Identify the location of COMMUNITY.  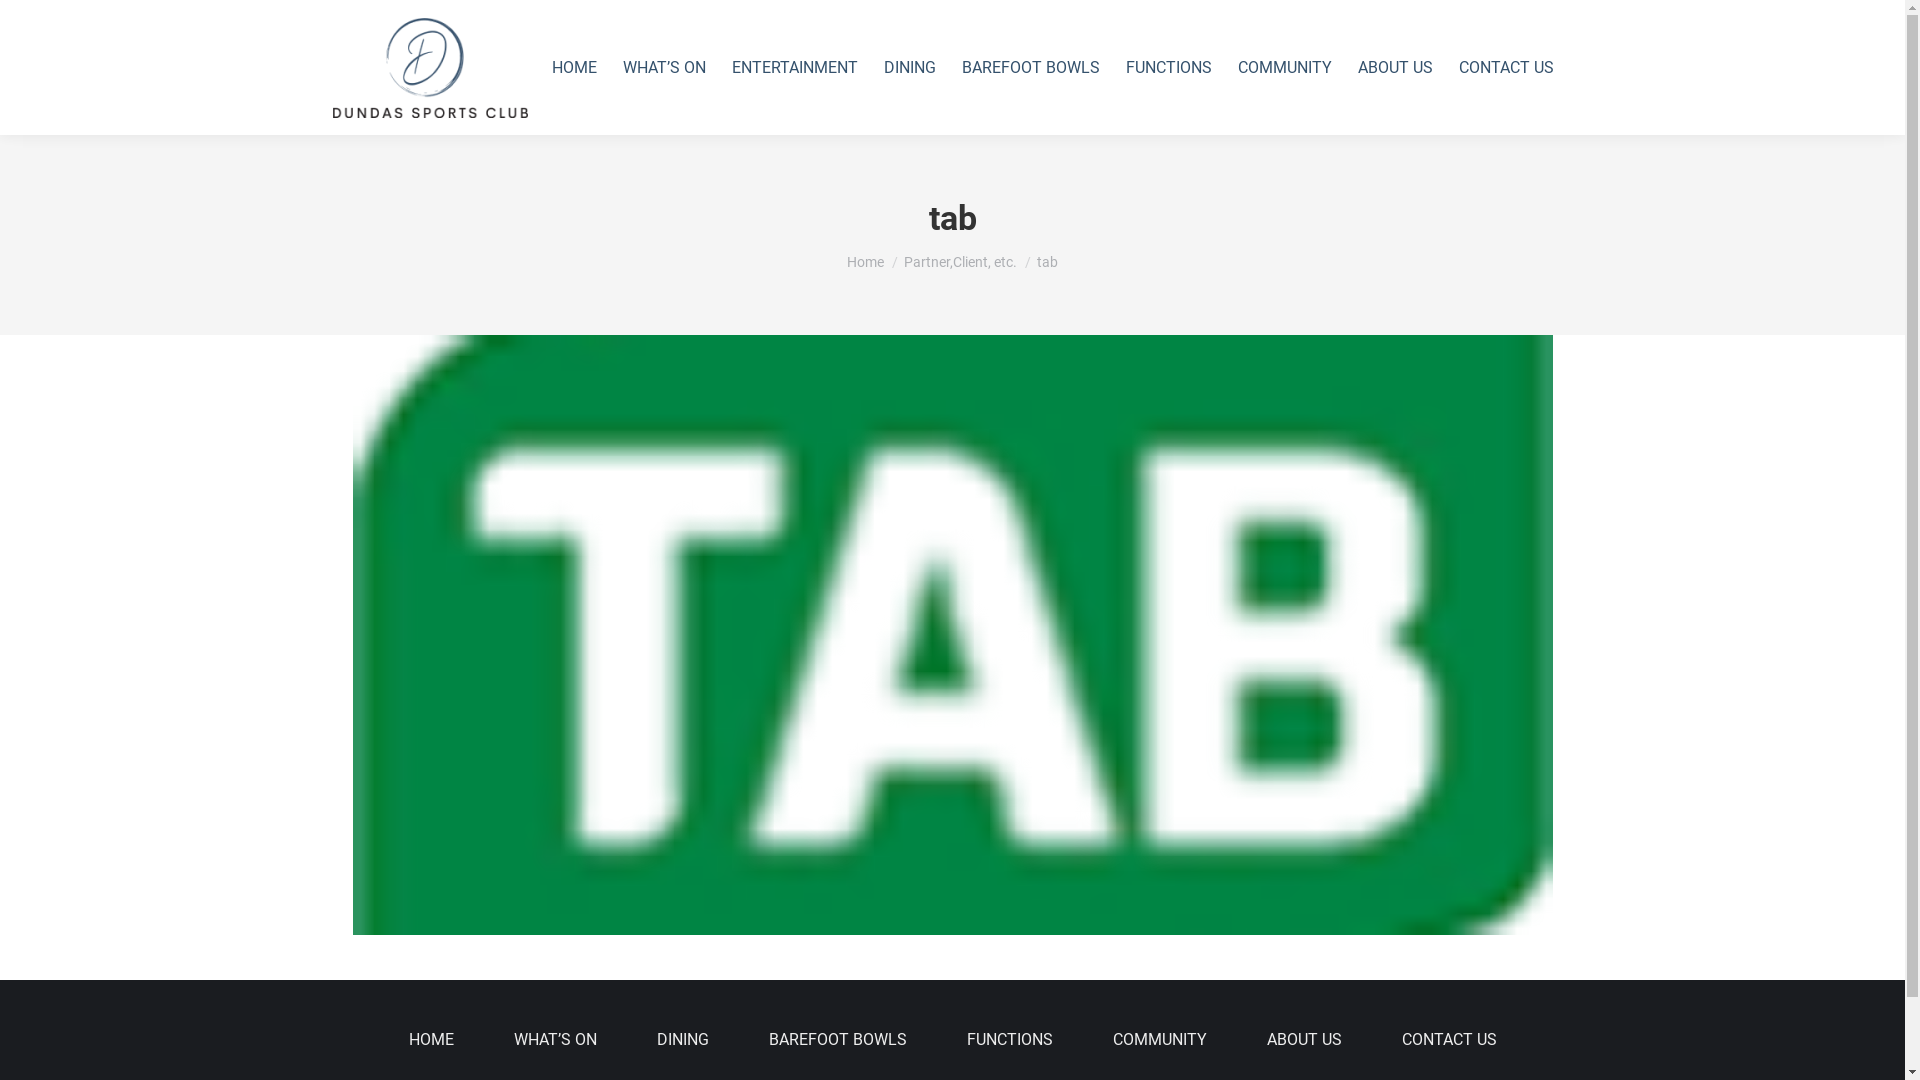
(1284, 68).